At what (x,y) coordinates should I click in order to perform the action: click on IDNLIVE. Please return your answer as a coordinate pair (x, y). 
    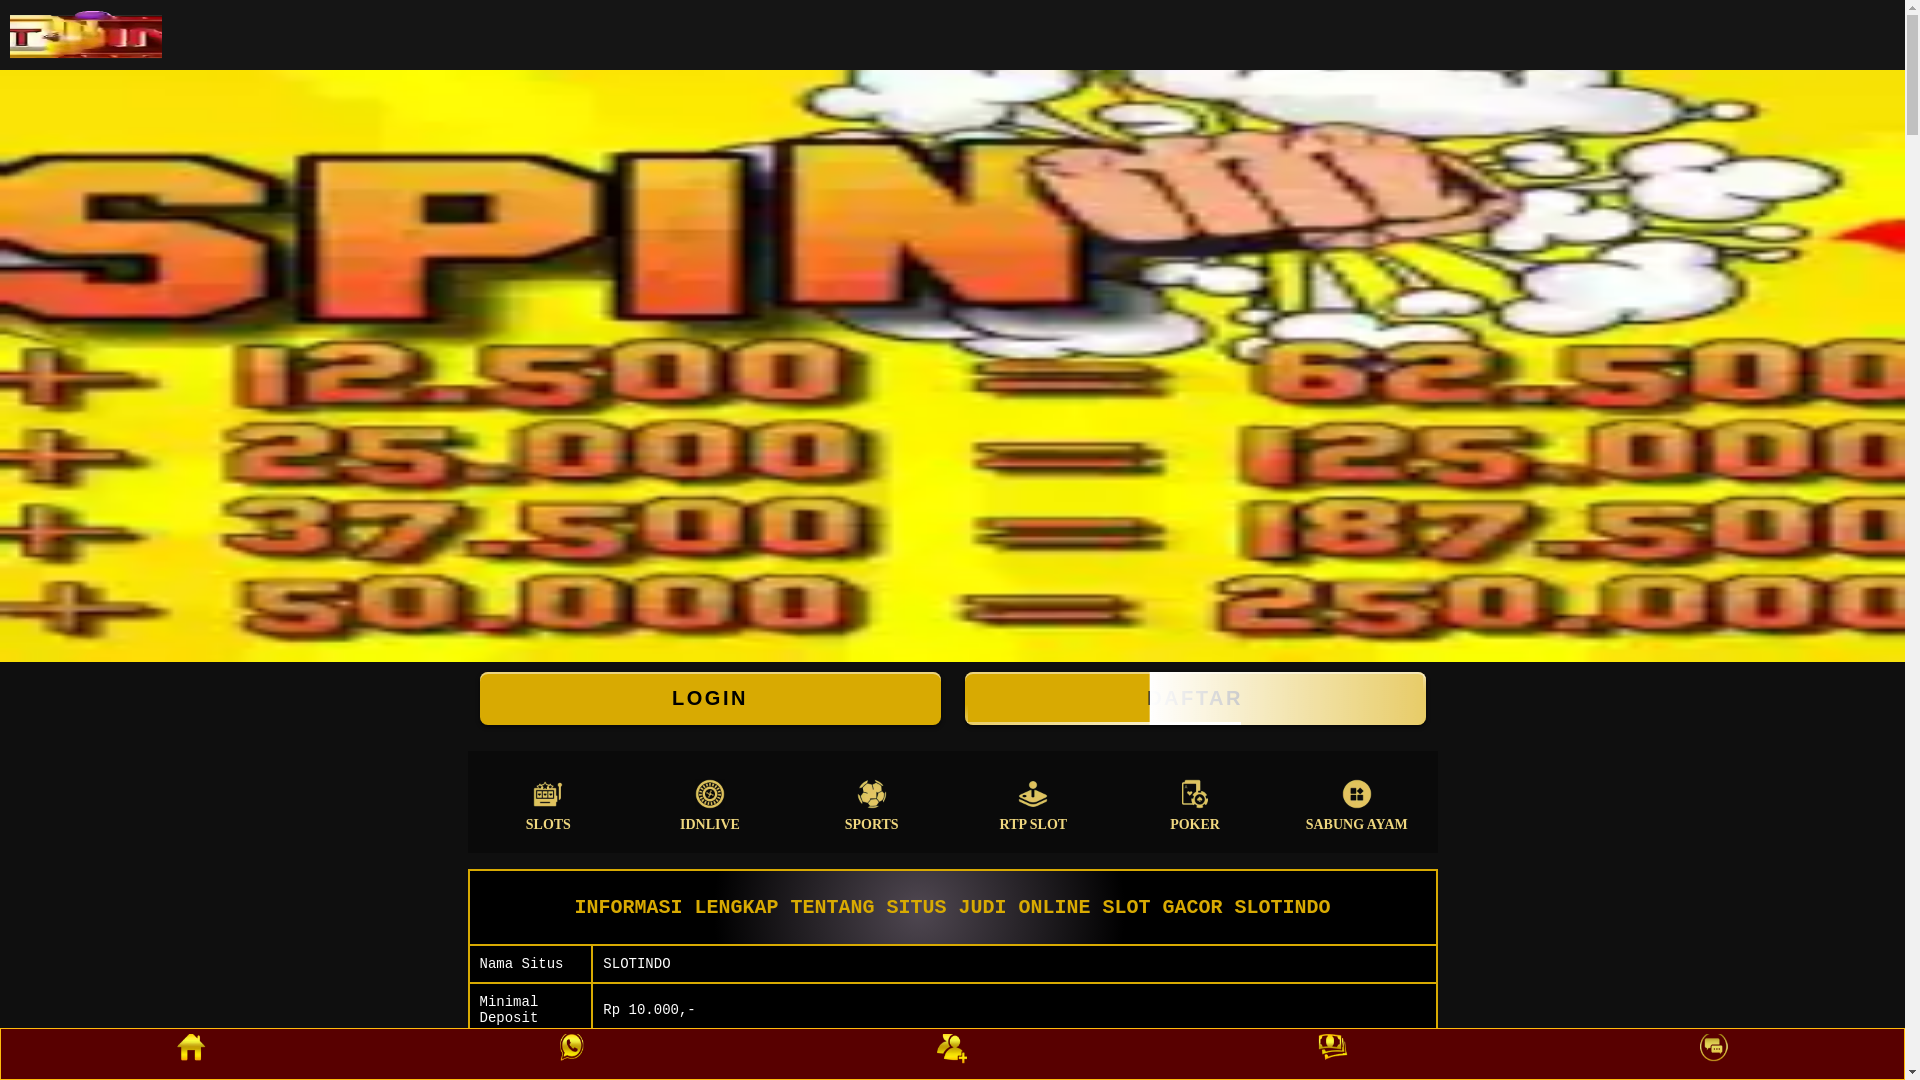
    Looking at the image, I should click on (710, 802).